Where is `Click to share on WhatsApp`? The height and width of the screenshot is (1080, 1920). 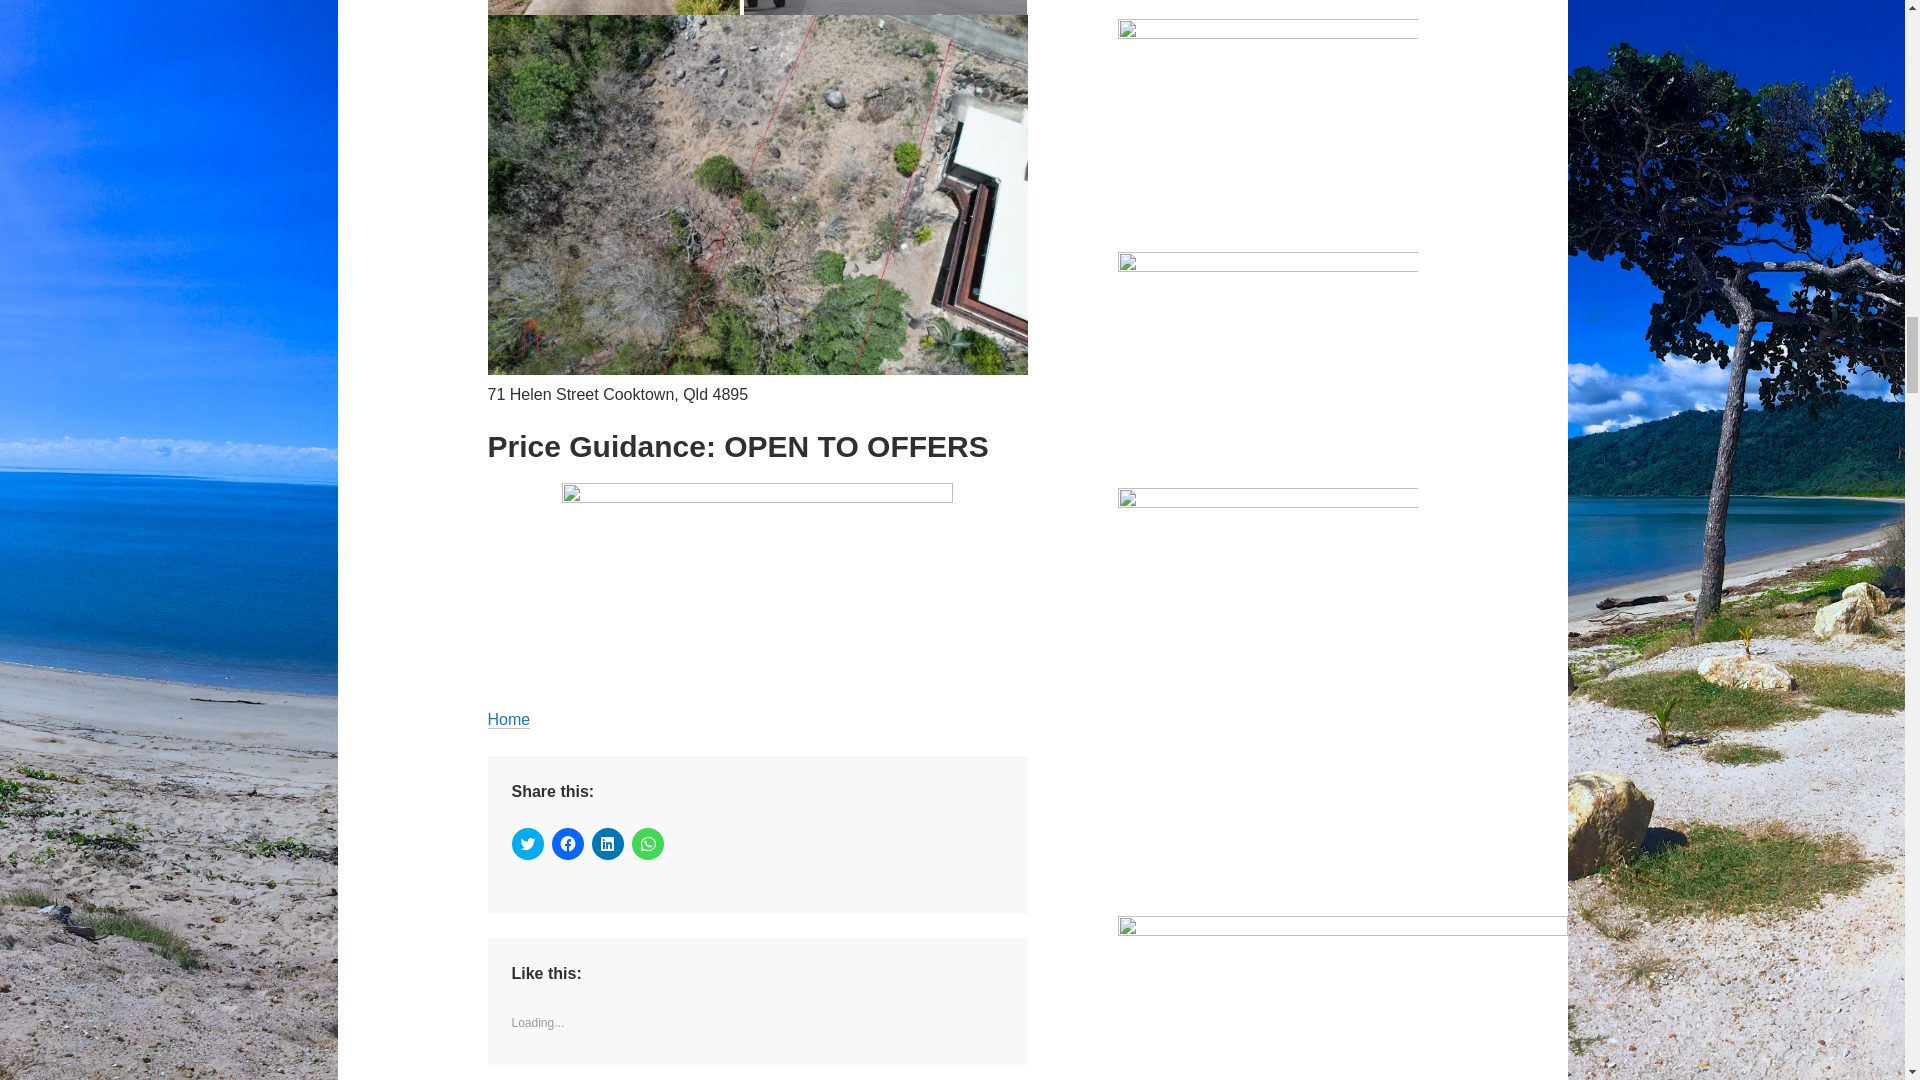
Click to share on WhatsApp is located at coordinates (648, 844).